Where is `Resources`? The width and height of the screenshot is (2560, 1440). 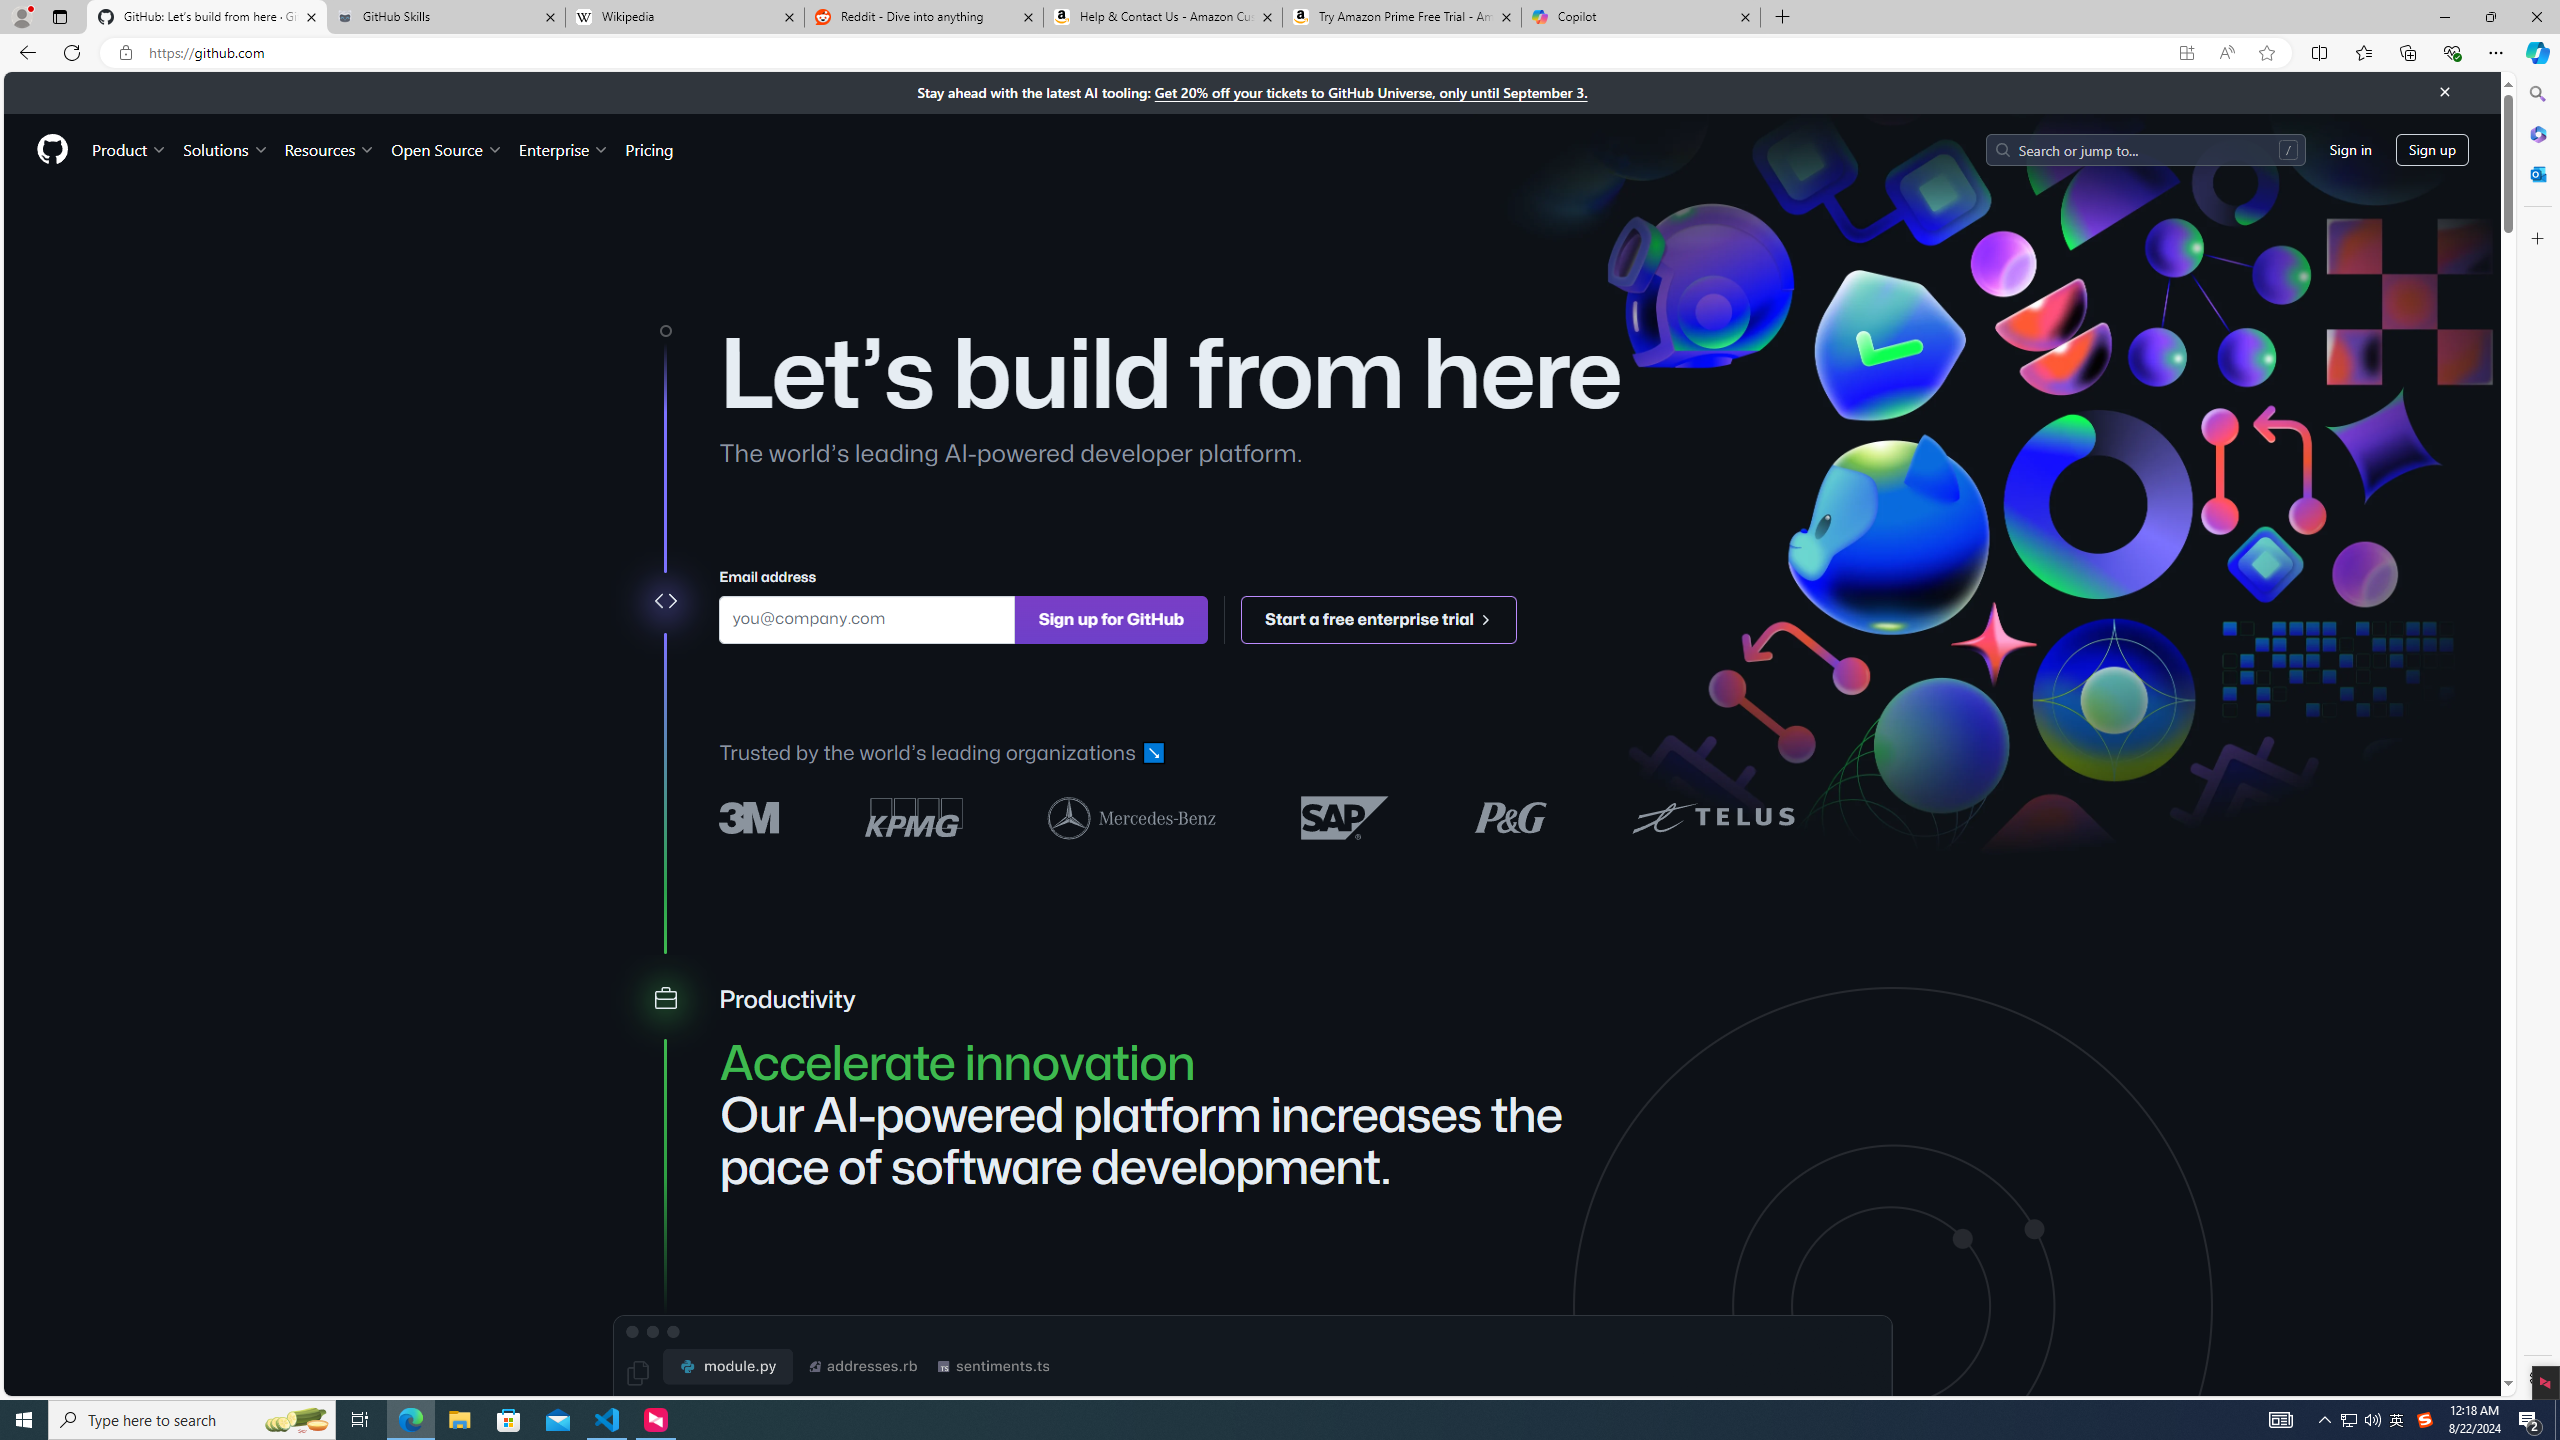
Resources is located at coordinates (330, 149).